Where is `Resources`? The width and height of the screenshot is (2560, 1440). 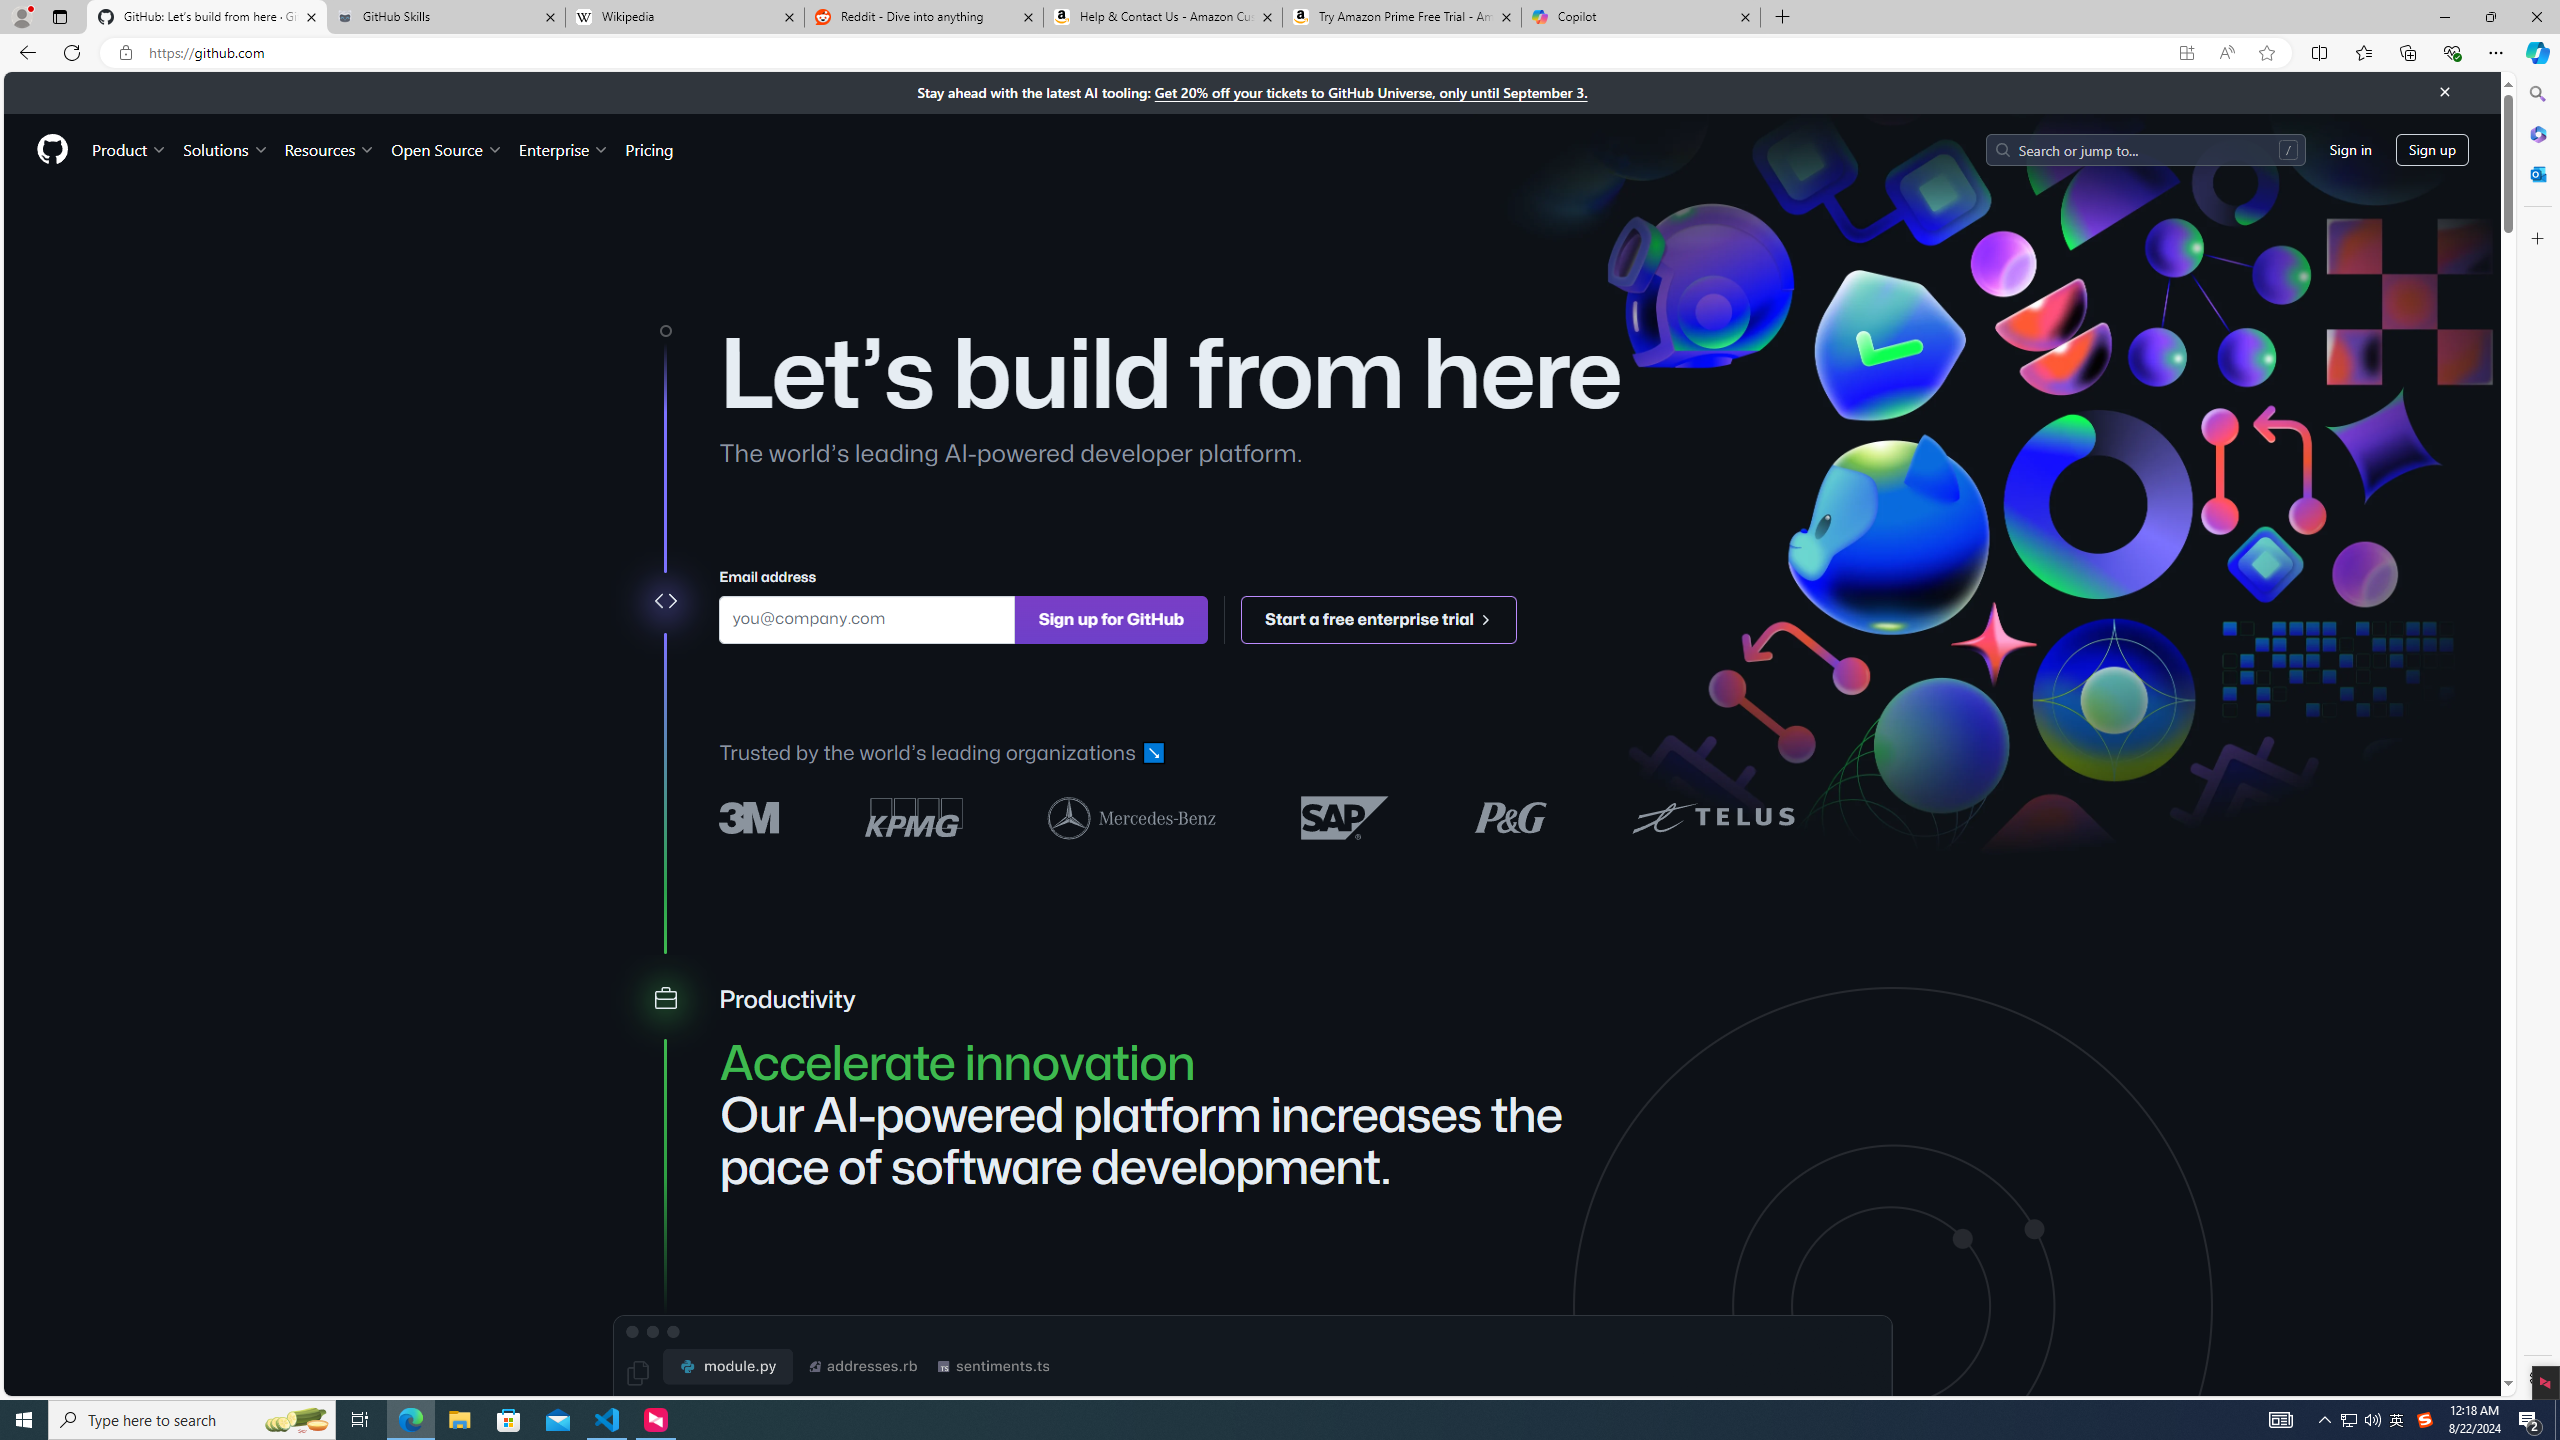
Resources is located at coordinates (330, 149).